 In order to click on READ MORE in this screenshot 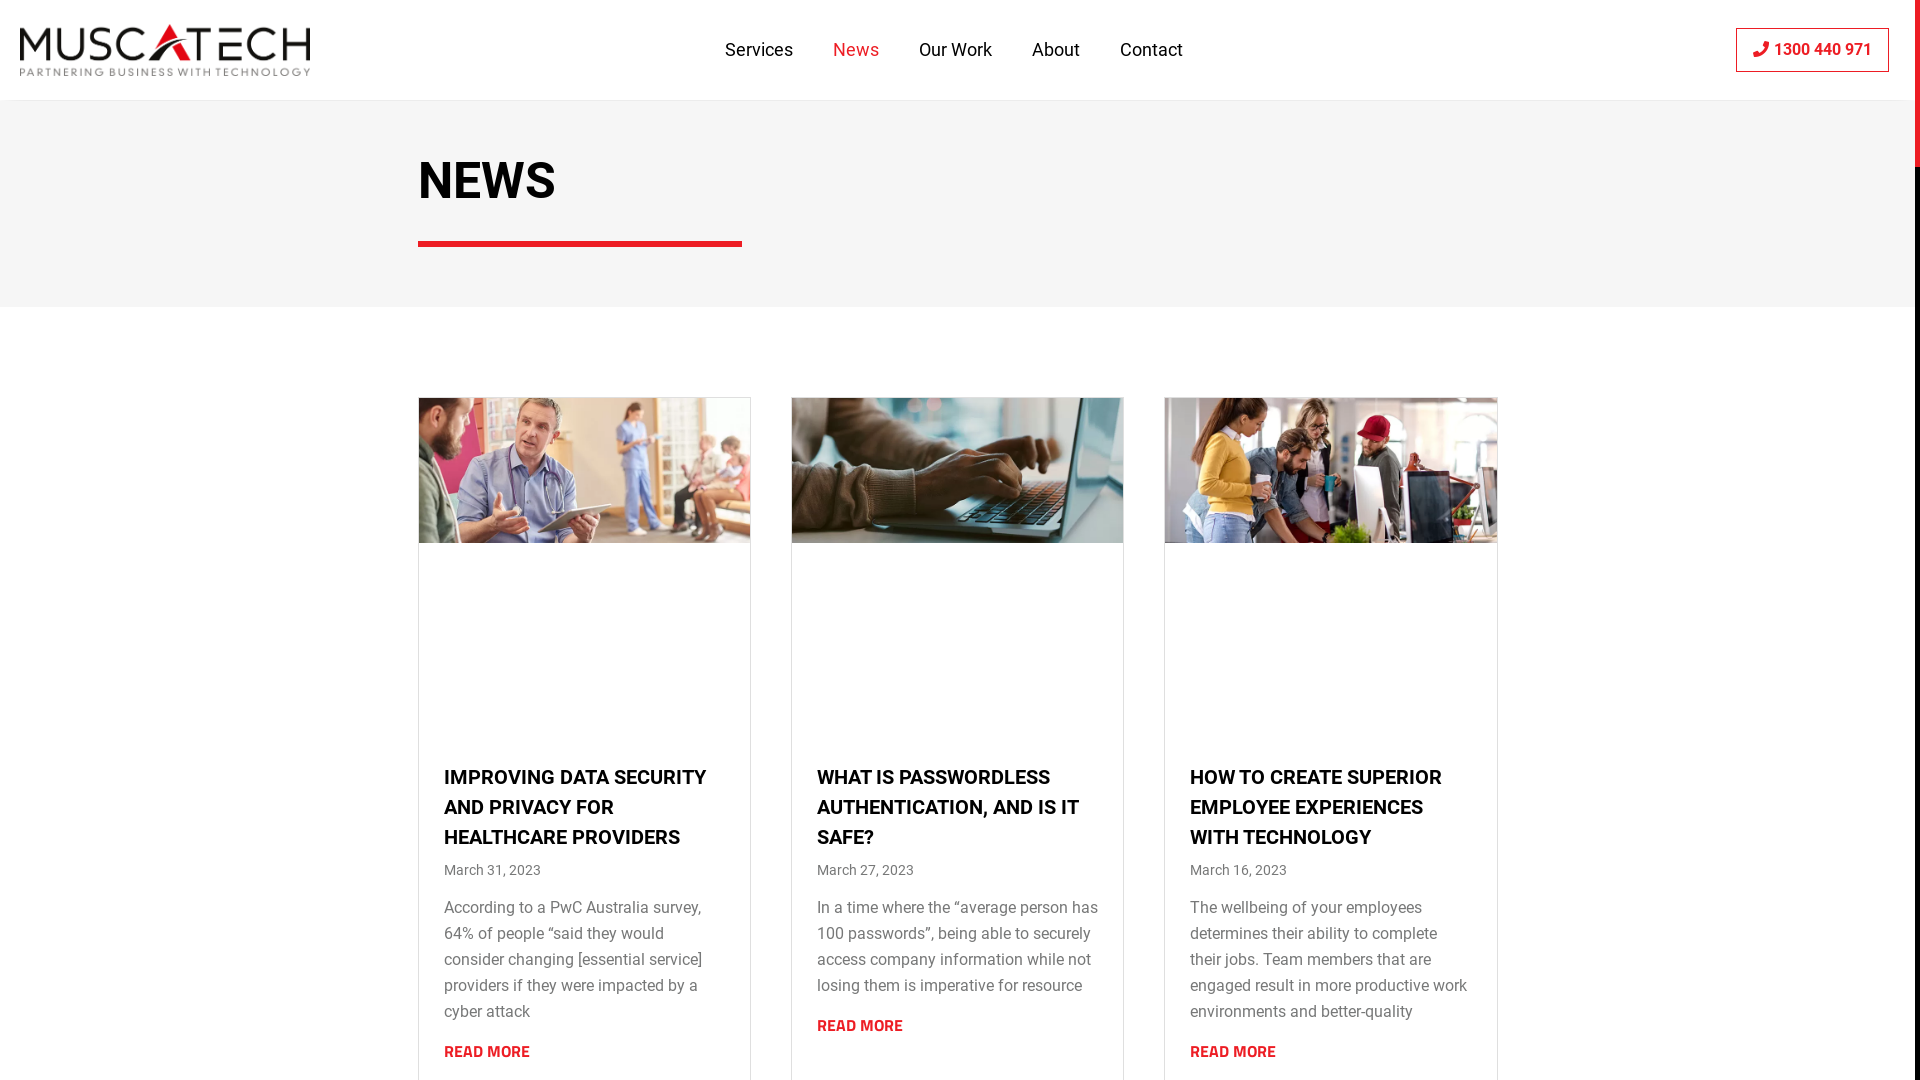, I will do `click(860, 1025)`.